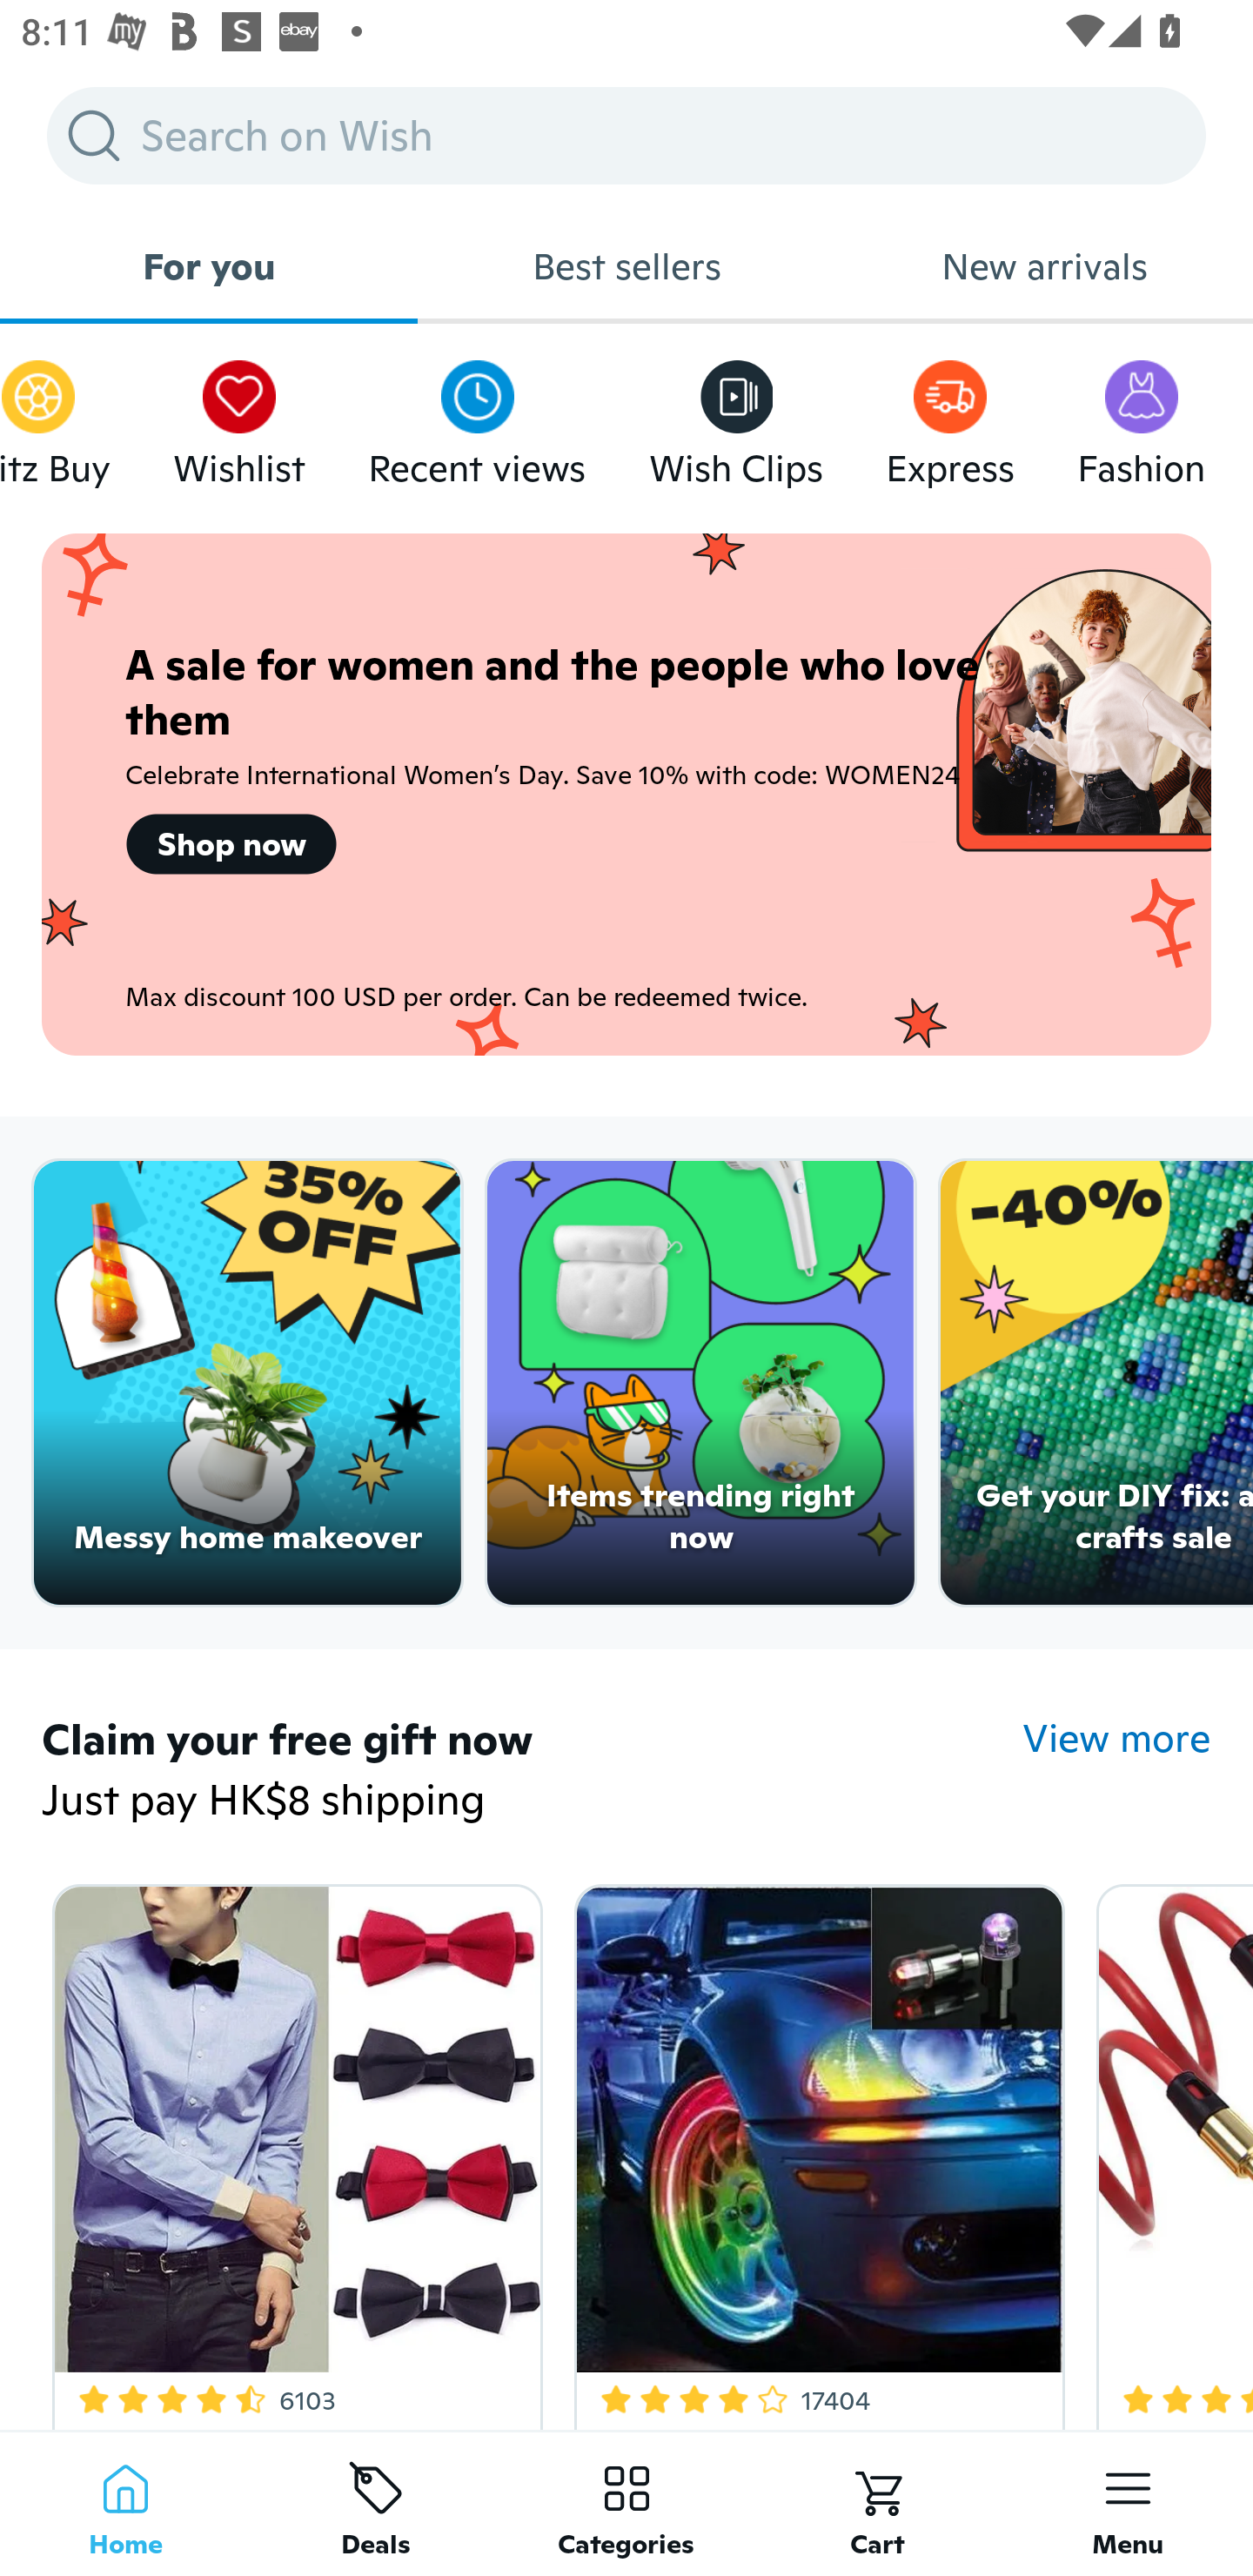 This screenshot has height=2576, width=1253. I want to click on Express, so click(950, 416).